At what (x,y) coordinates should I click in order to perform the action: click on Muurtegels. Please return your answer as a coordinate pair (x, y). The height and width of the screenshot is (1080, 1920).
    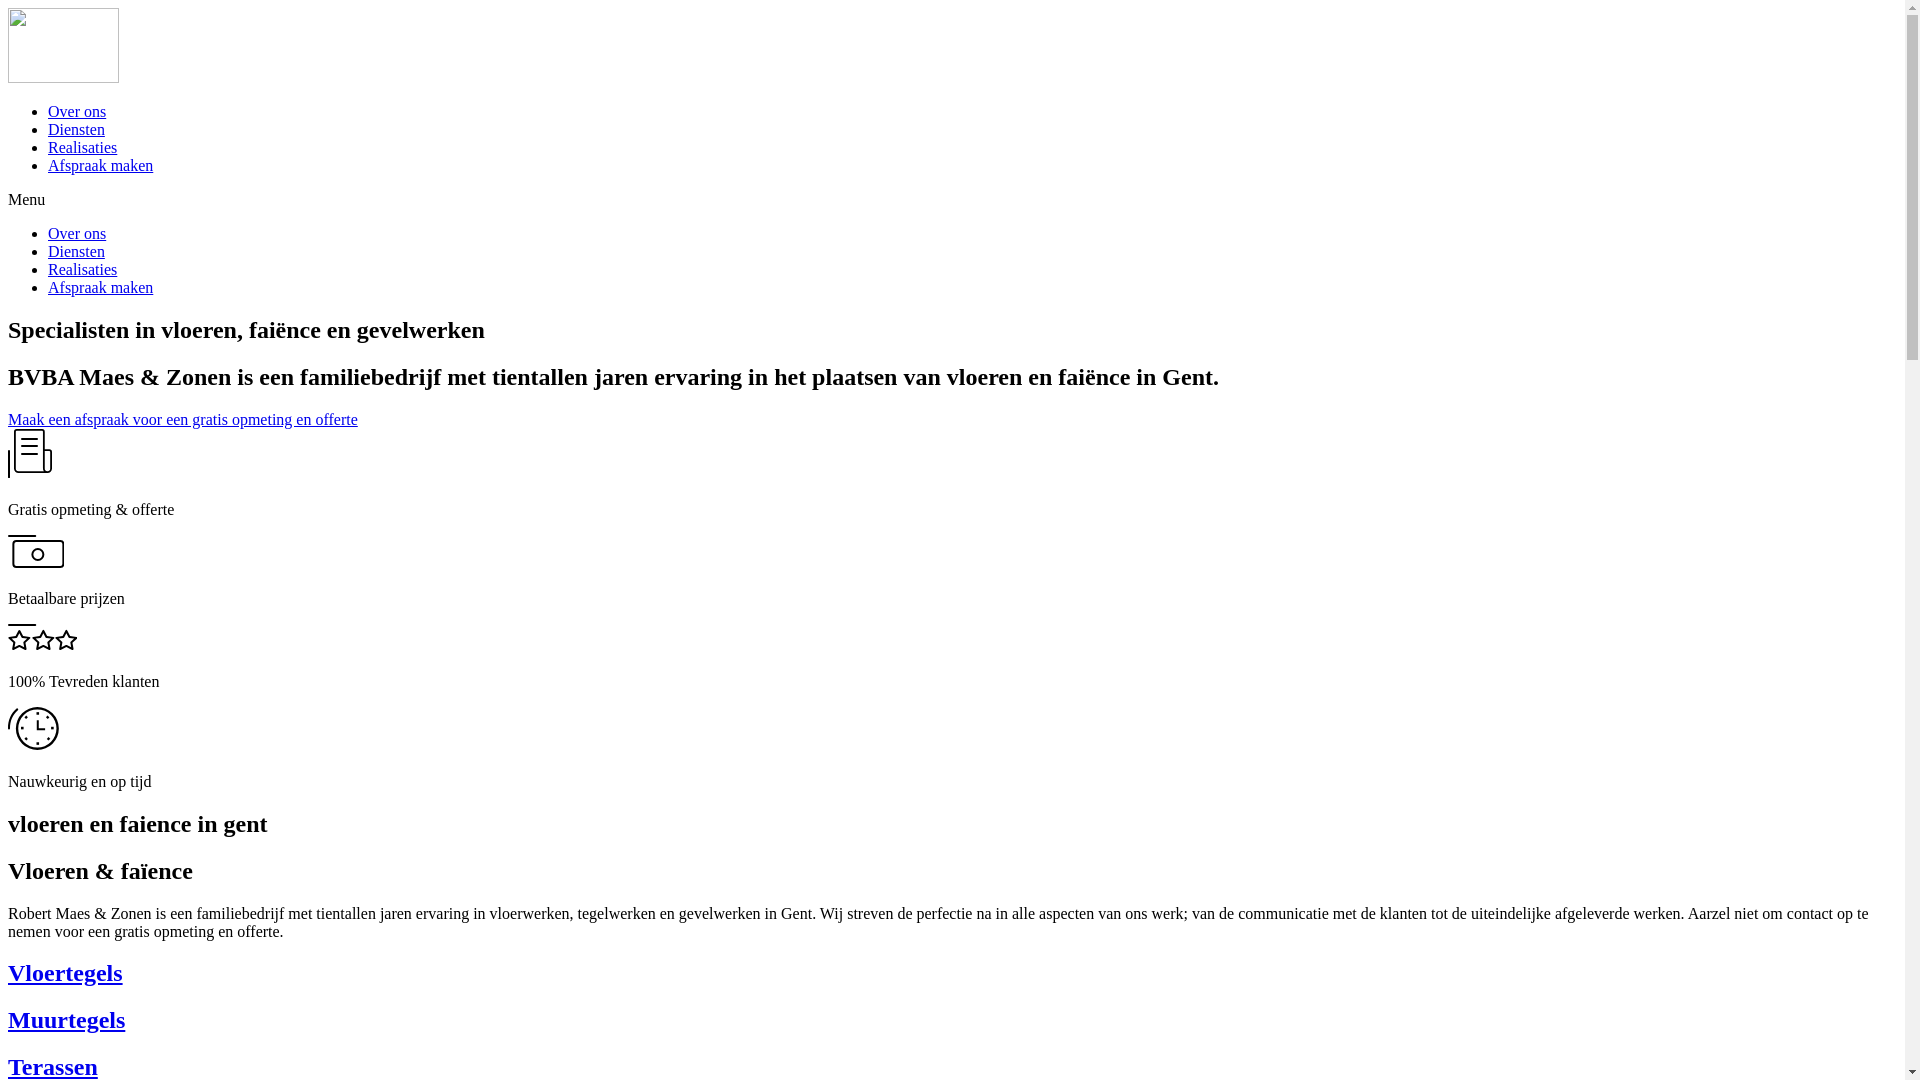
    Looking at the image, I should click on (952, 1020).